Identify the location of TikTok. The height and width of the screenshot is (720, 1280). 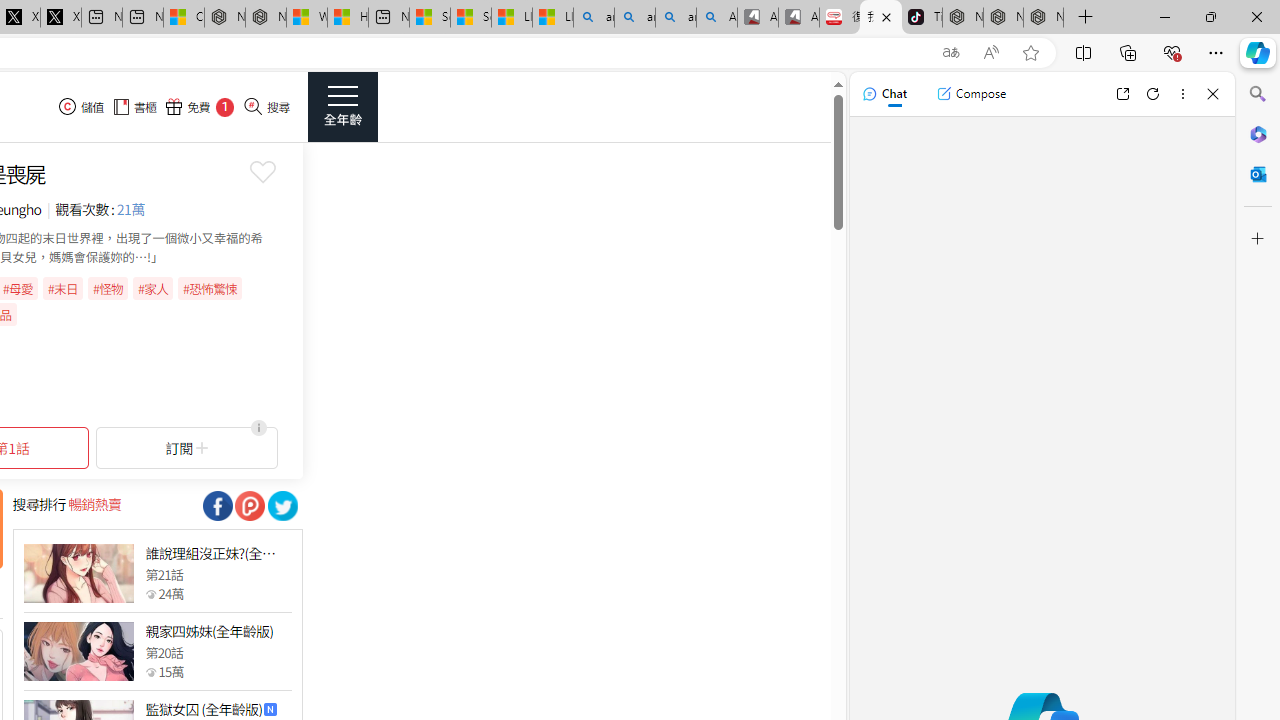
(922, 18).